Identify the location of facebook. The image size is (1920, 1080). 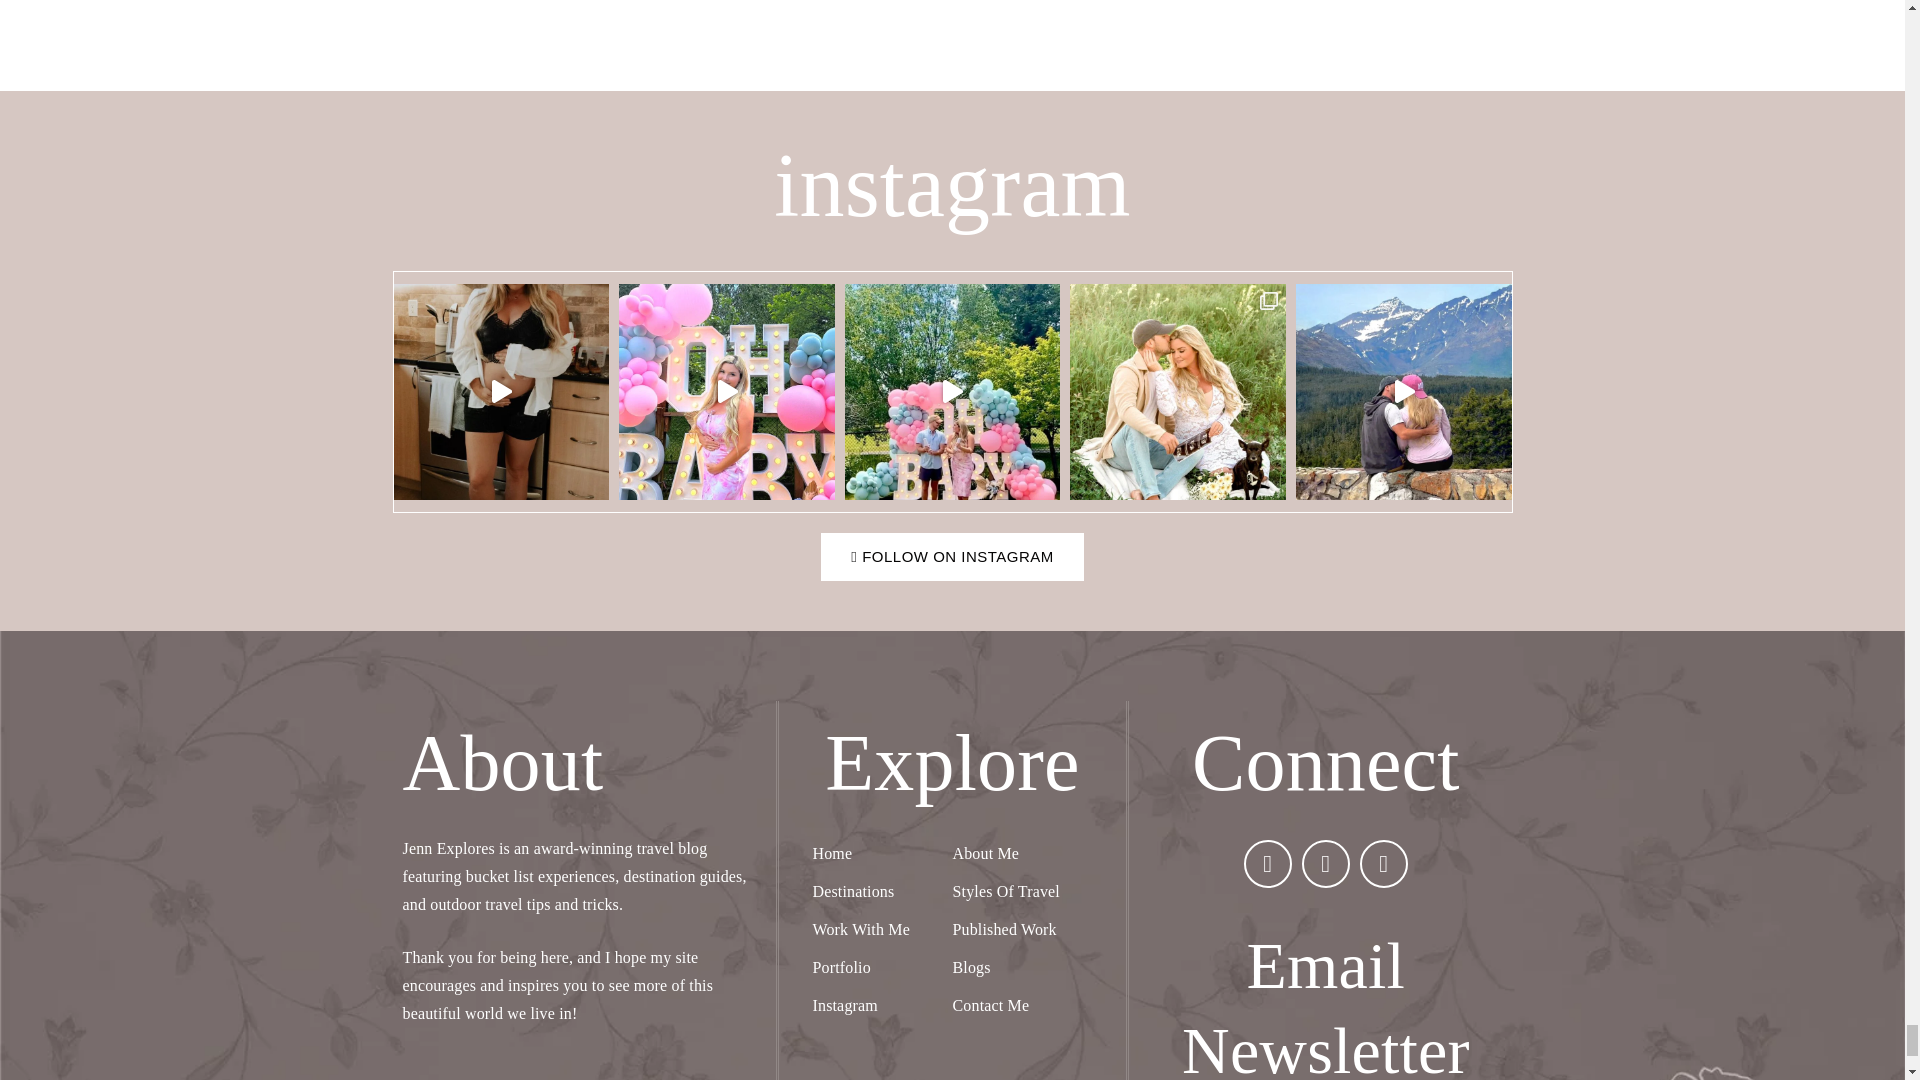
(1268, 864).